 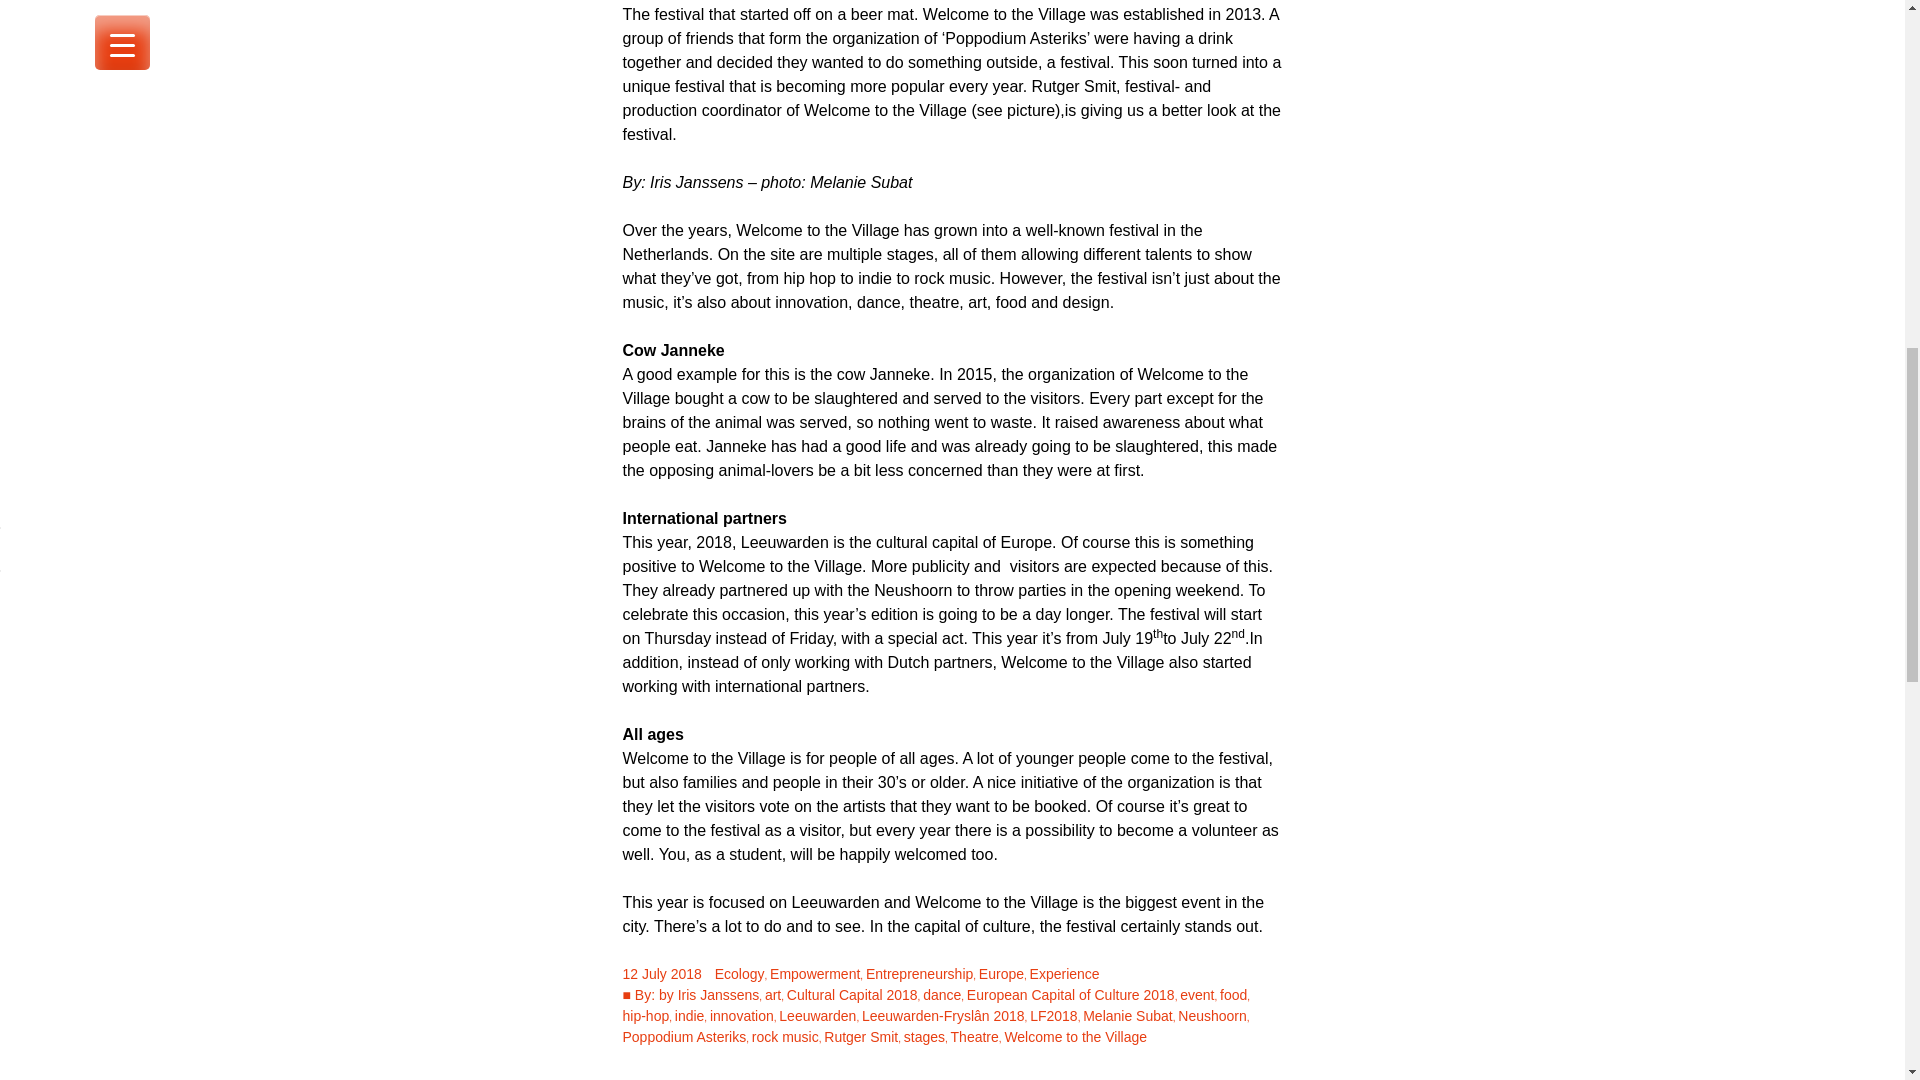 What do you see at coordinates (1075, 1037) in the screenshot?
I see `Welcome to the Village` at bounding box center [1075, 1037].